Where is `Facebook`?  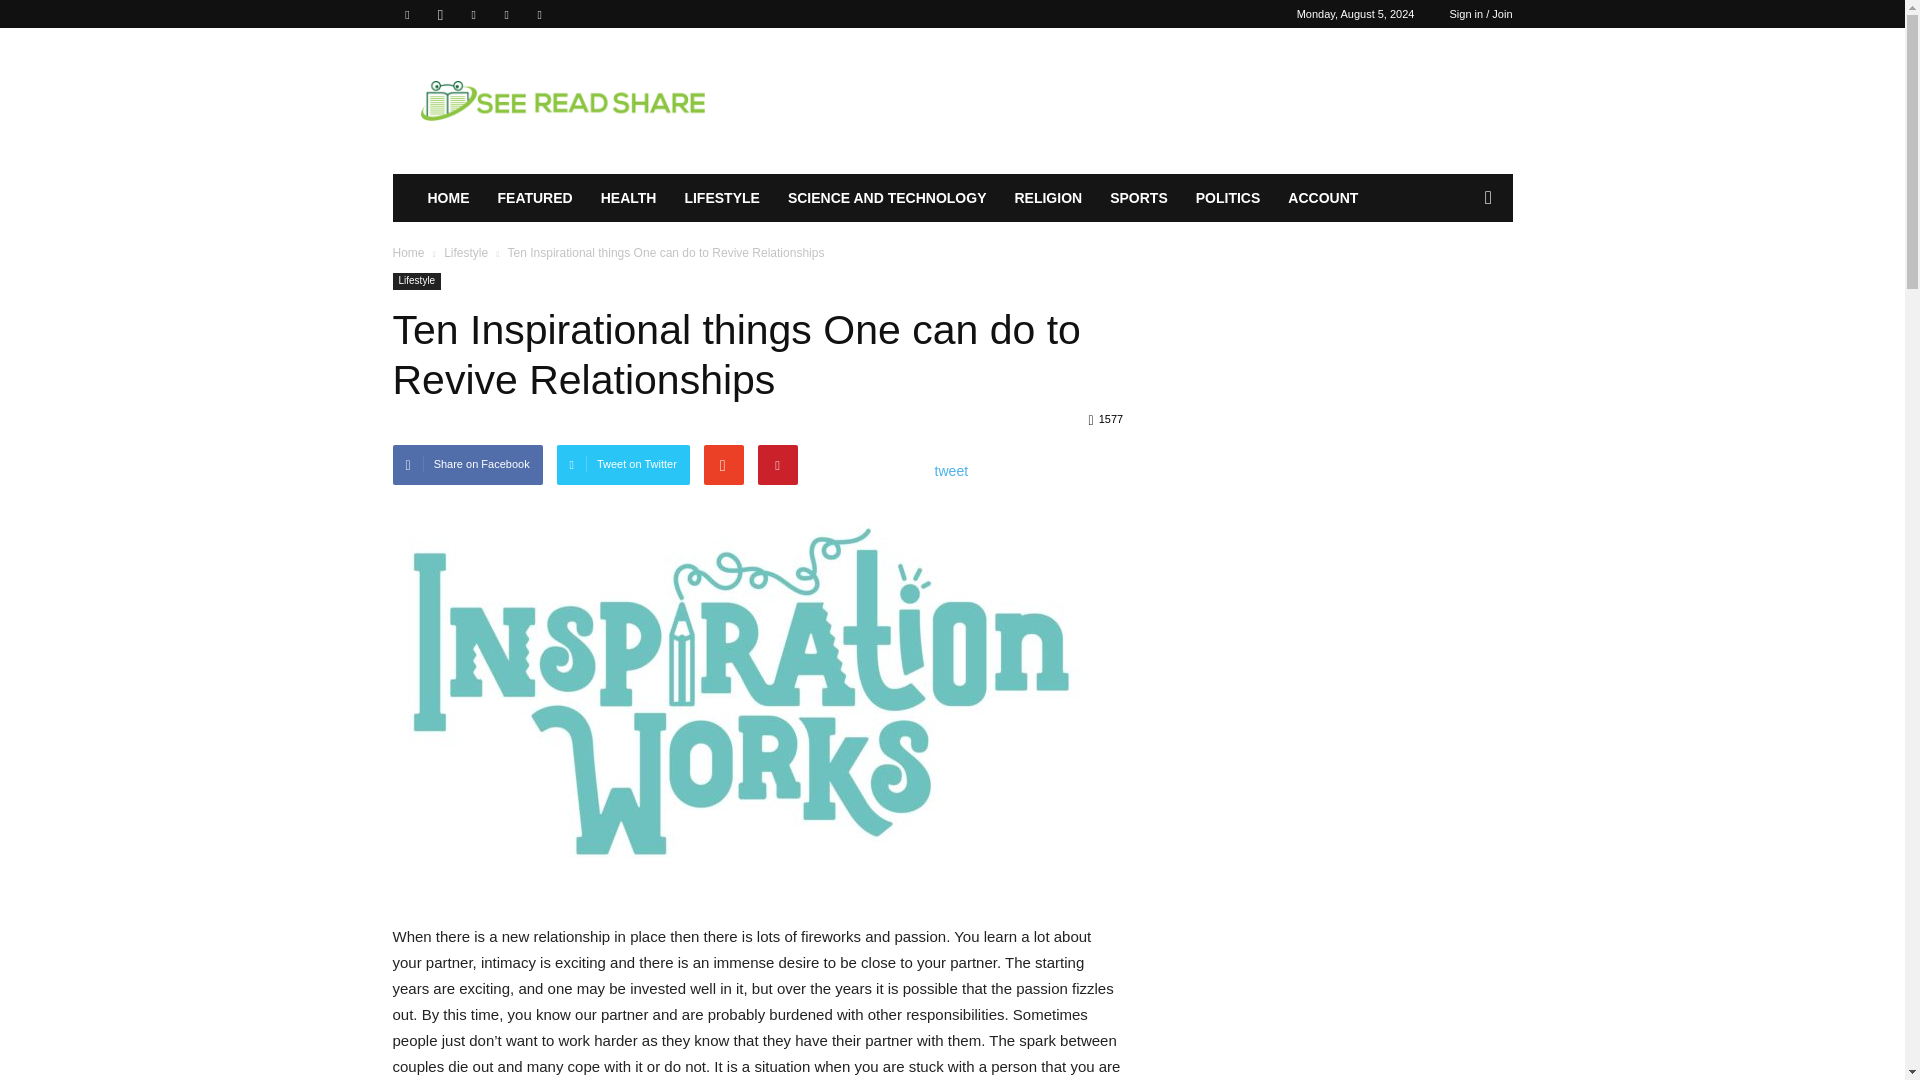
Facebook is located at coordinates (406, 14).